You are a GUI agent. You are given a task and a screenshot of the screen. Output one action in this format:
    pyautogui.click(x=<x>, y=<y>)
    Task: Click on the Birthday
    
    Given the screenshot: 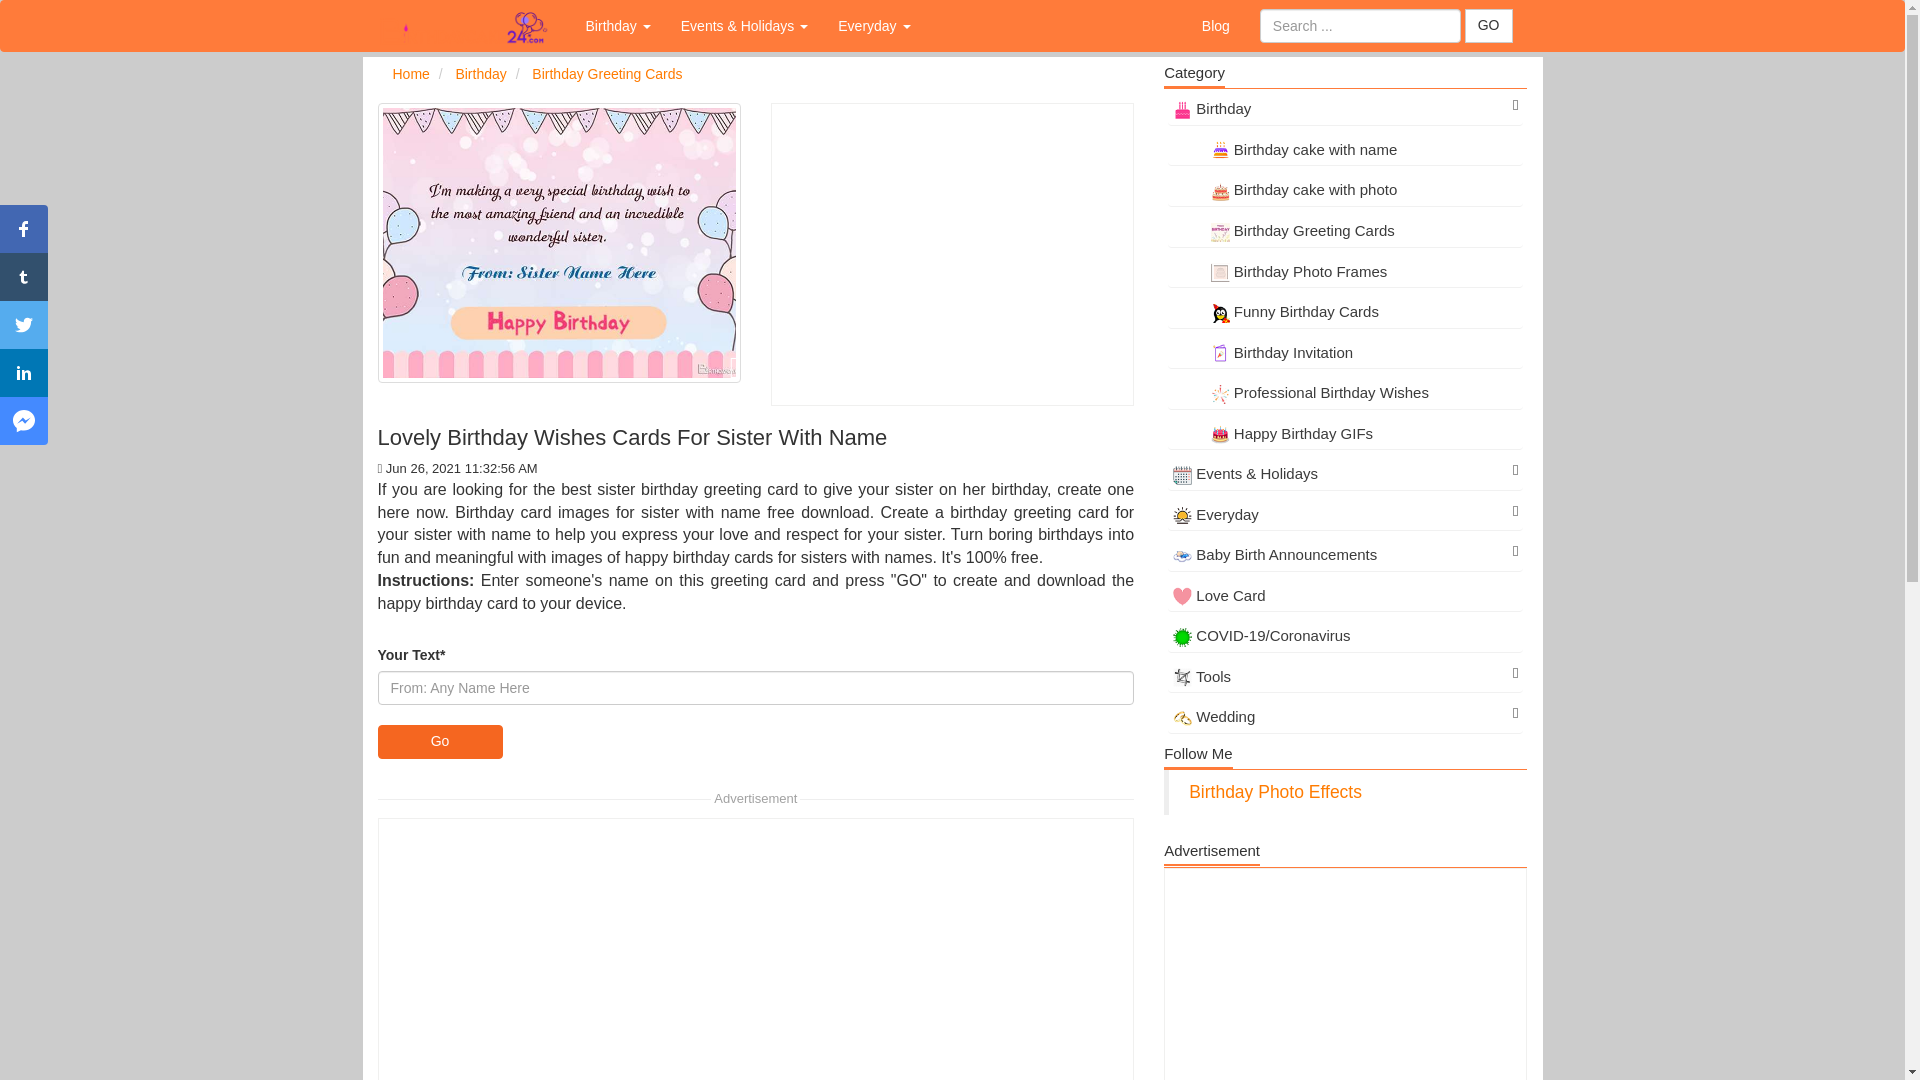 What is the action you would take?
    pyautogui.click(x=618, y=26)
    